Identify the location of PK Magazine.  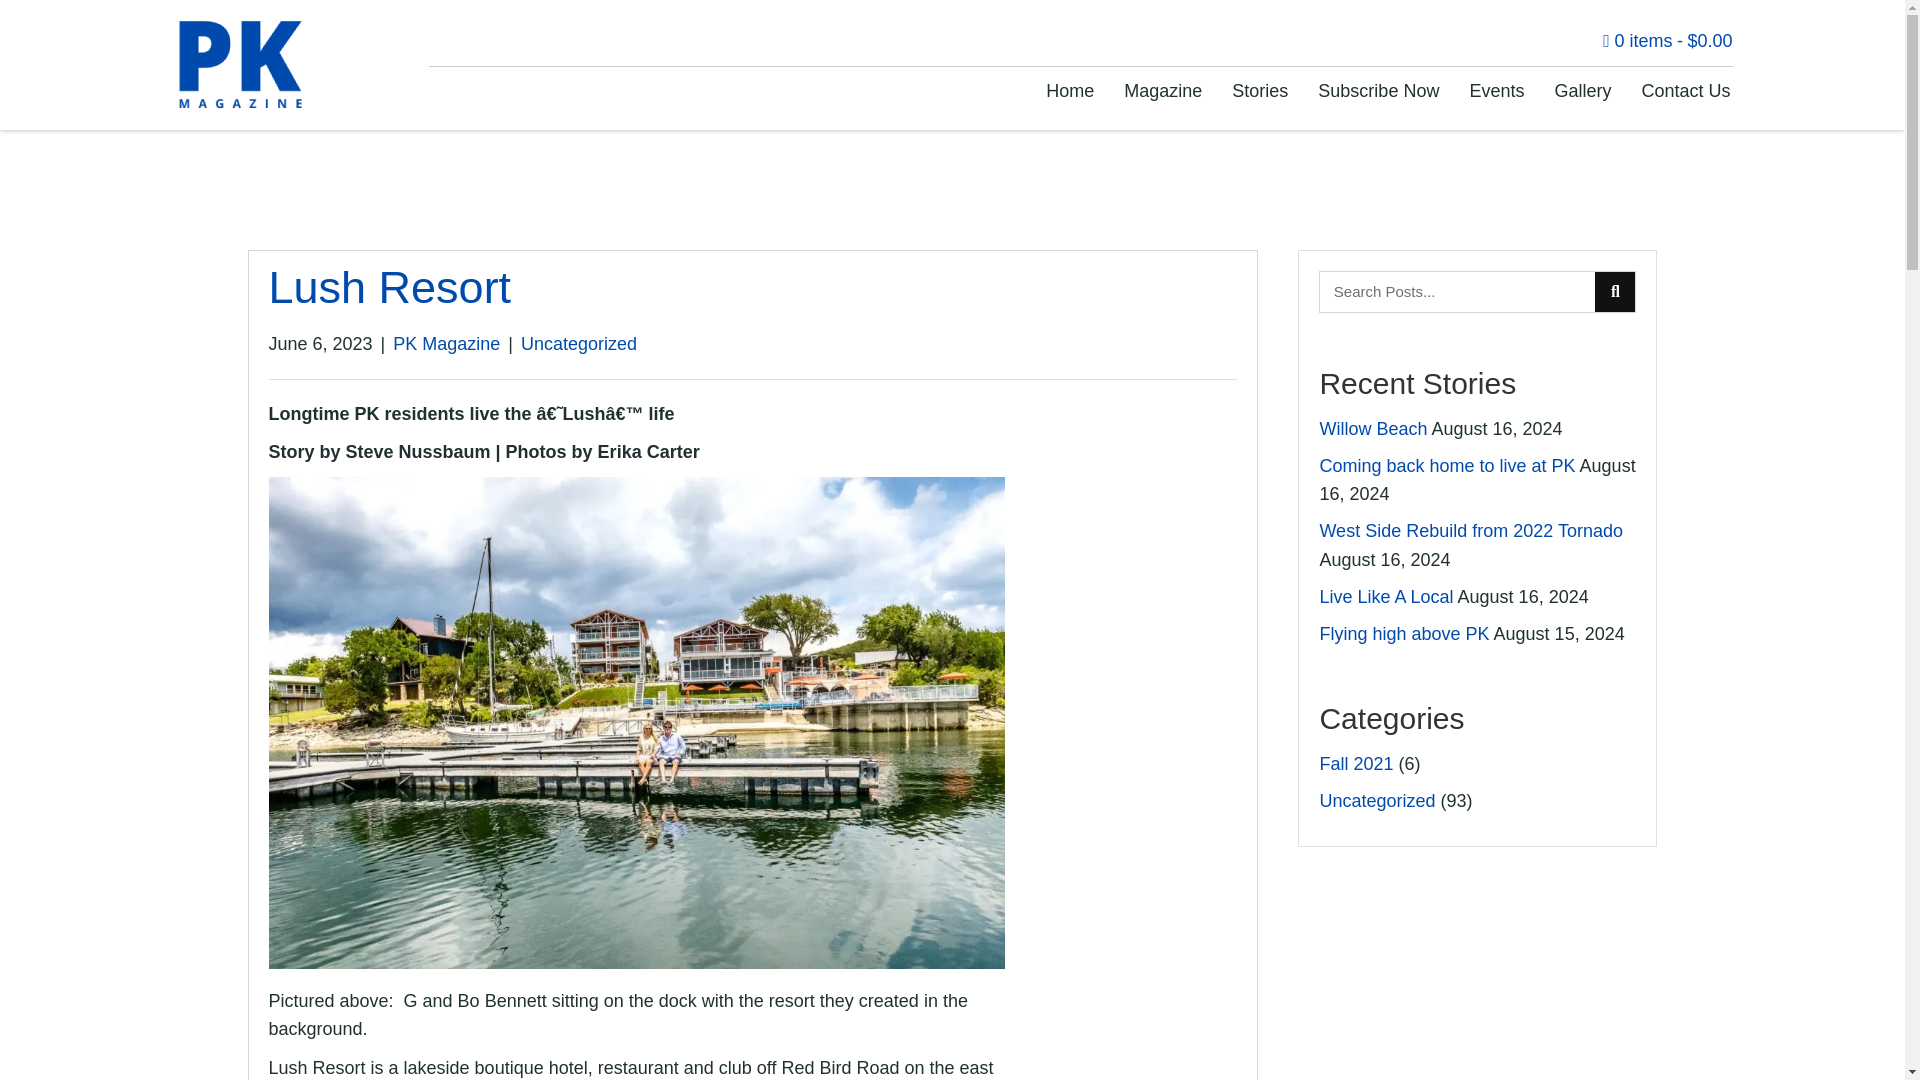
(446, 344).